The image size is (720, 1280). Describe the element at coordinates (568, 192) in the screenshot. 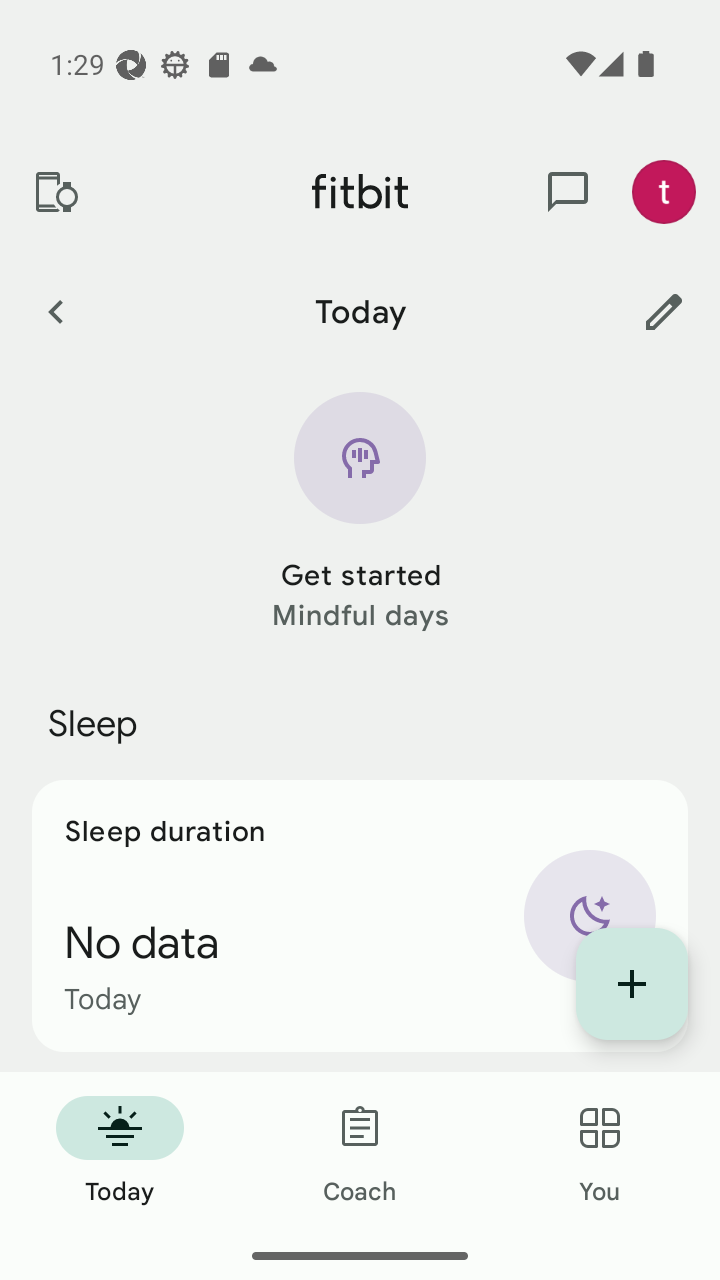

I see `messages and notifications` at that location.